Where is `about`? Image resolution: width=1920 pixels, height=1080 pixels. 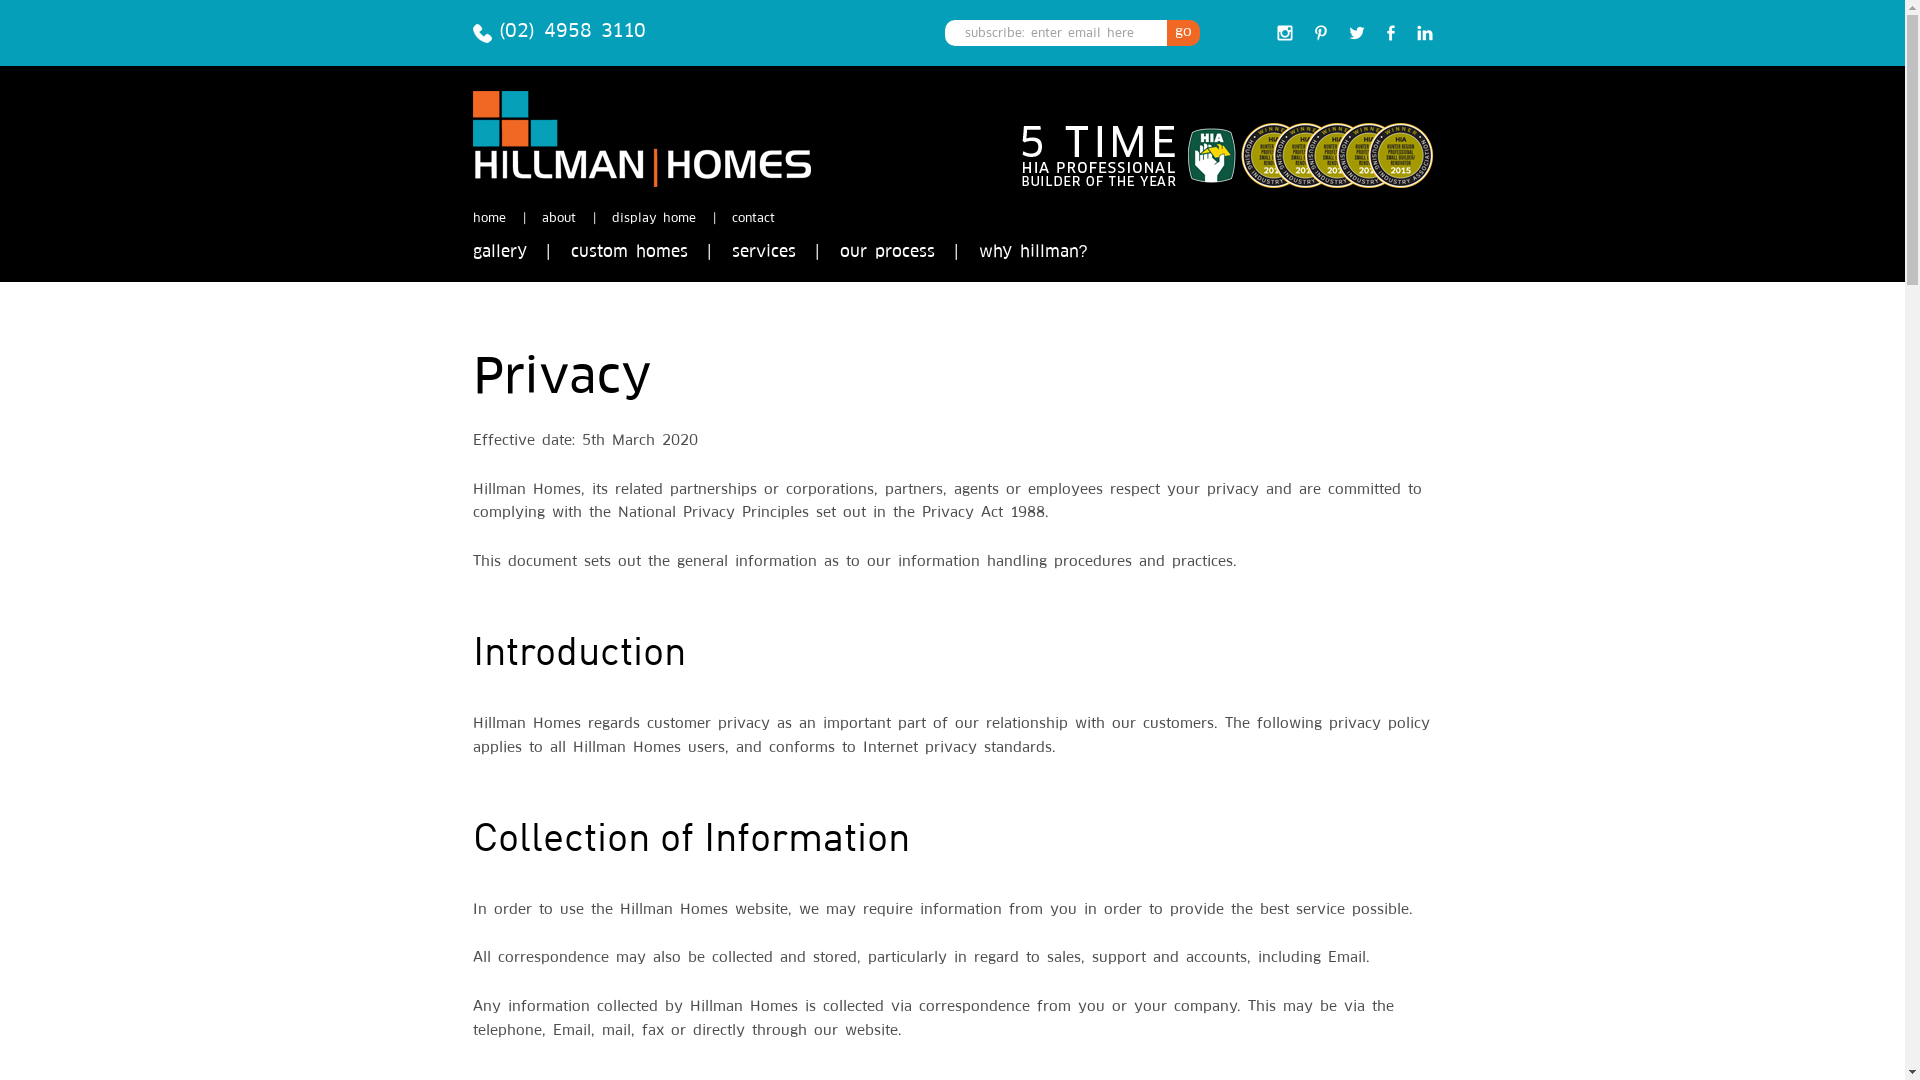 about is located at coordinates (559, 219).